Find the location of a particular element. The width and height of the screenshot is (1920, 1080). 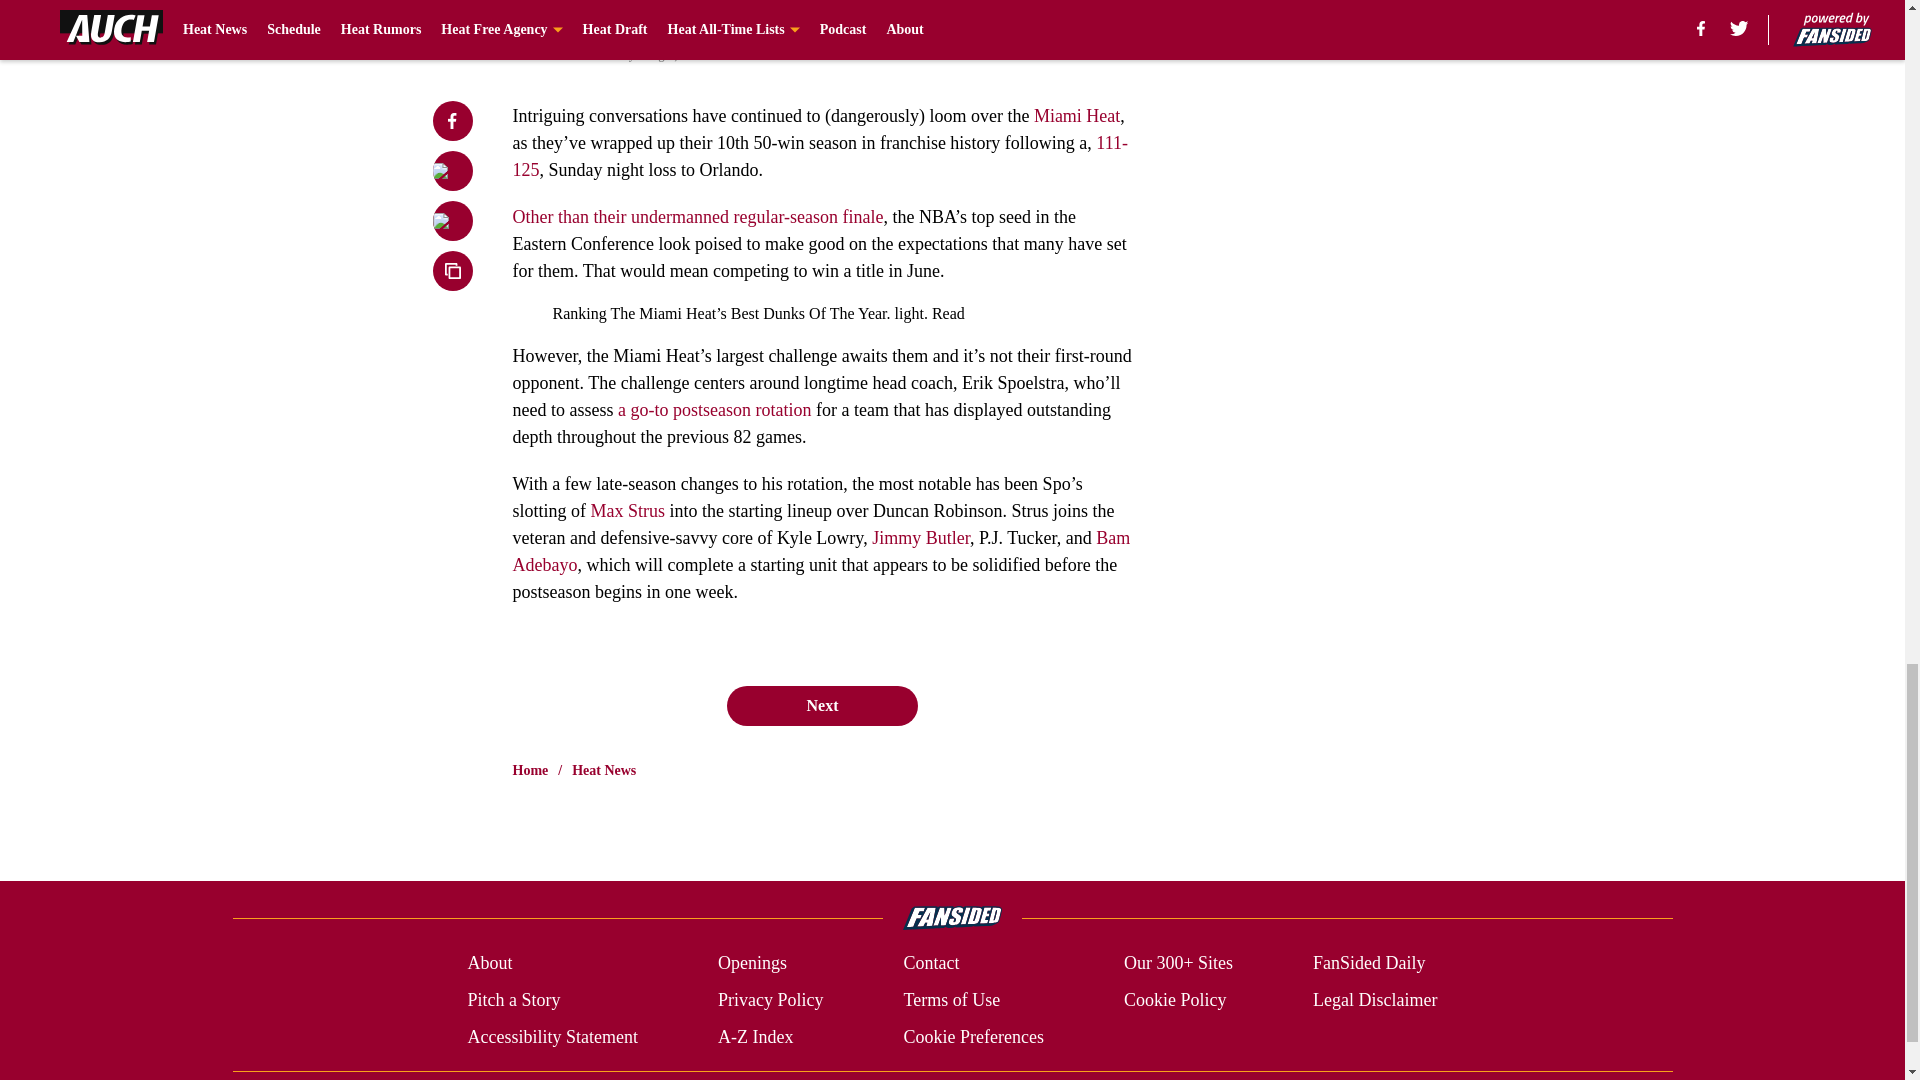

Jimmy Butler is located at coordinates (920, 538).